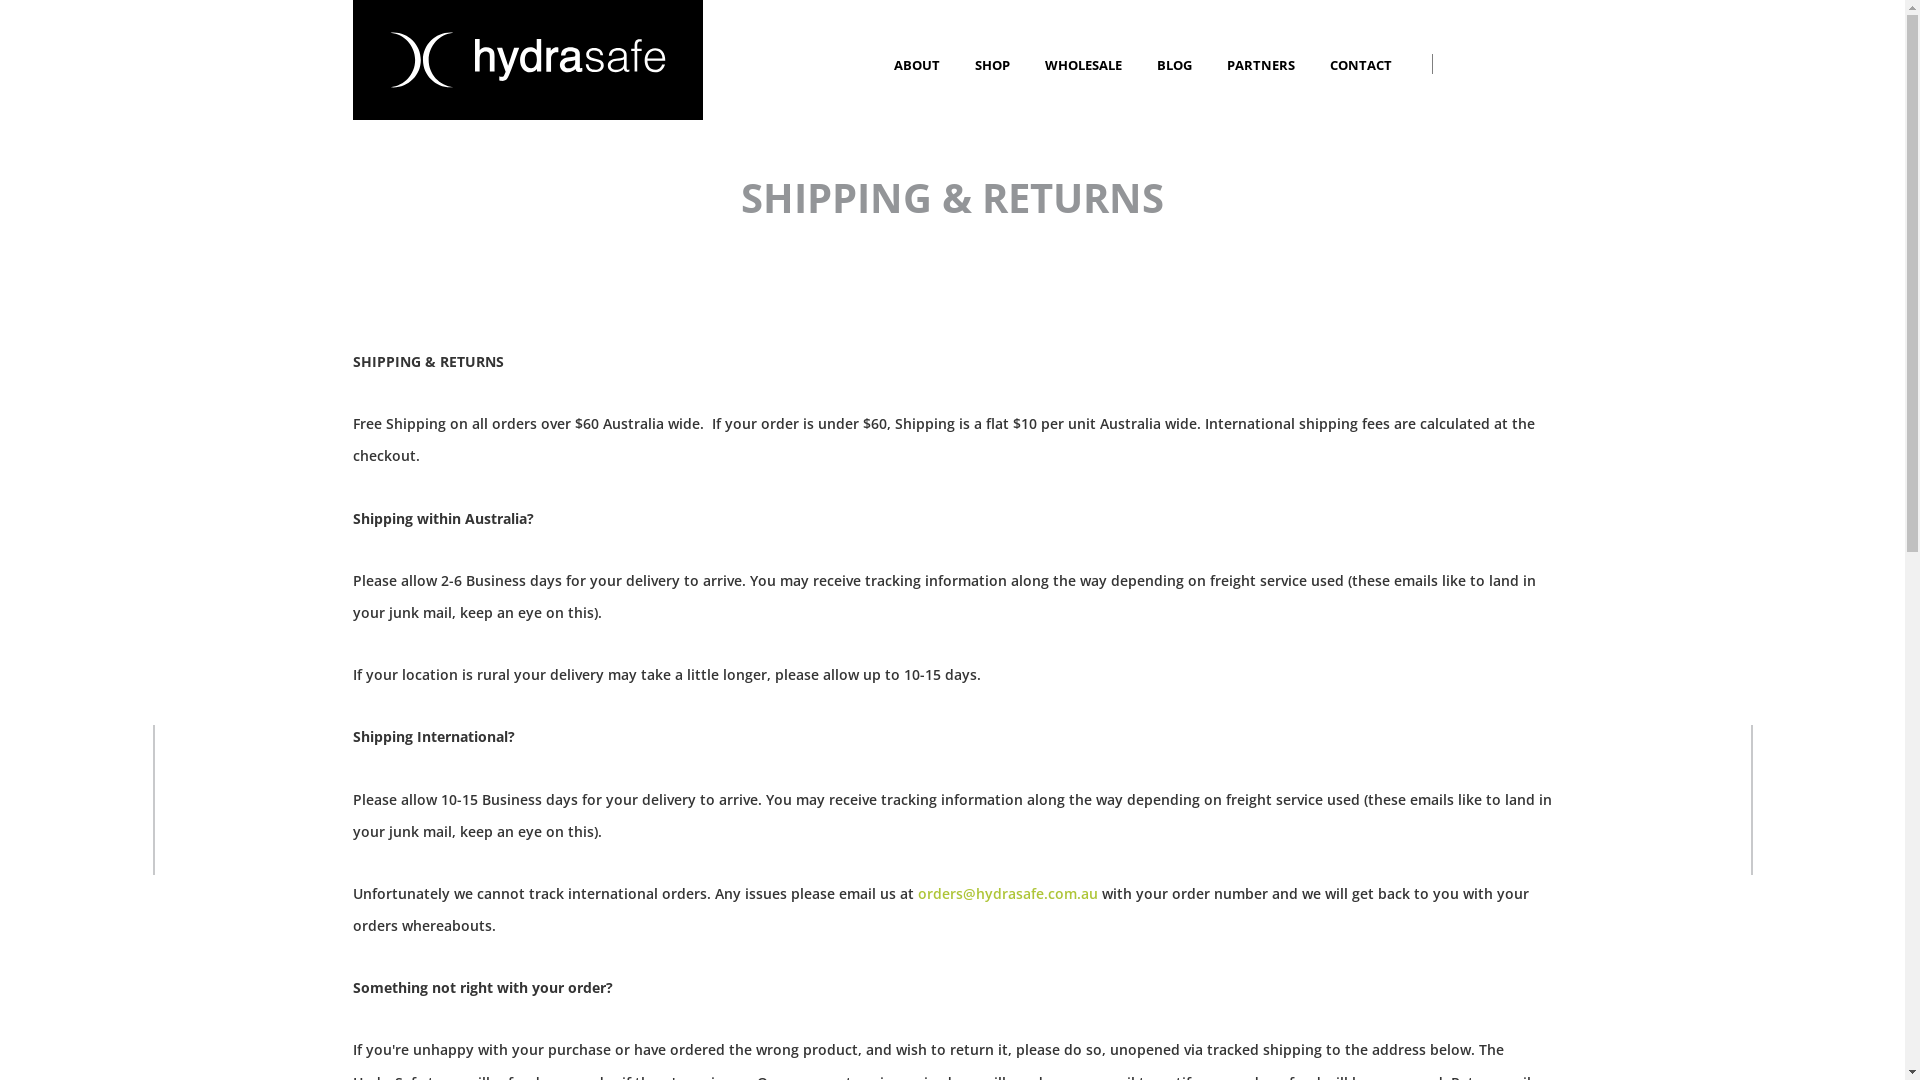 Image resolution: width=1920 pixels, height=1080 pixels. I want to click on WHOLESALE, so click(1085, 65).